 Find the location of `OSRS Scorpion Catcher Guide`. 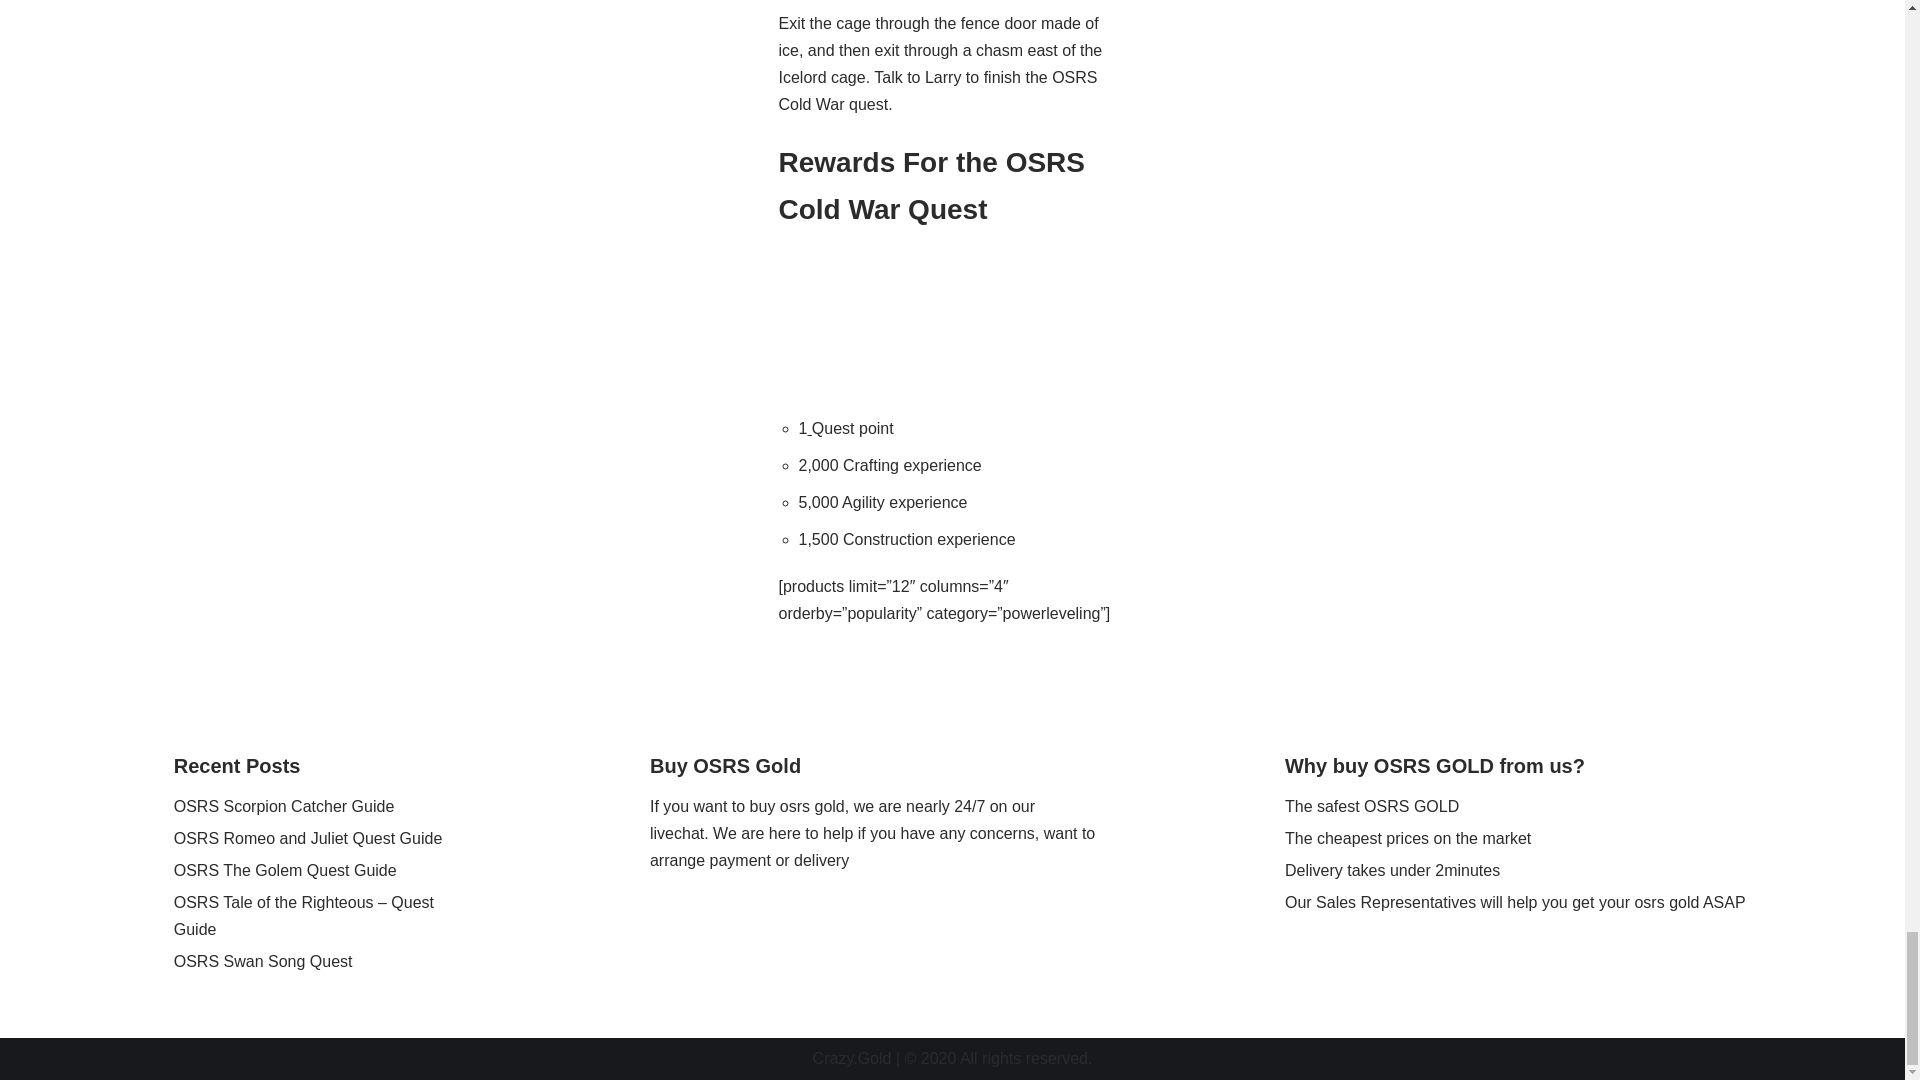

OSRS Scorpion Catcher Guide is located at coordinates (284, 806).